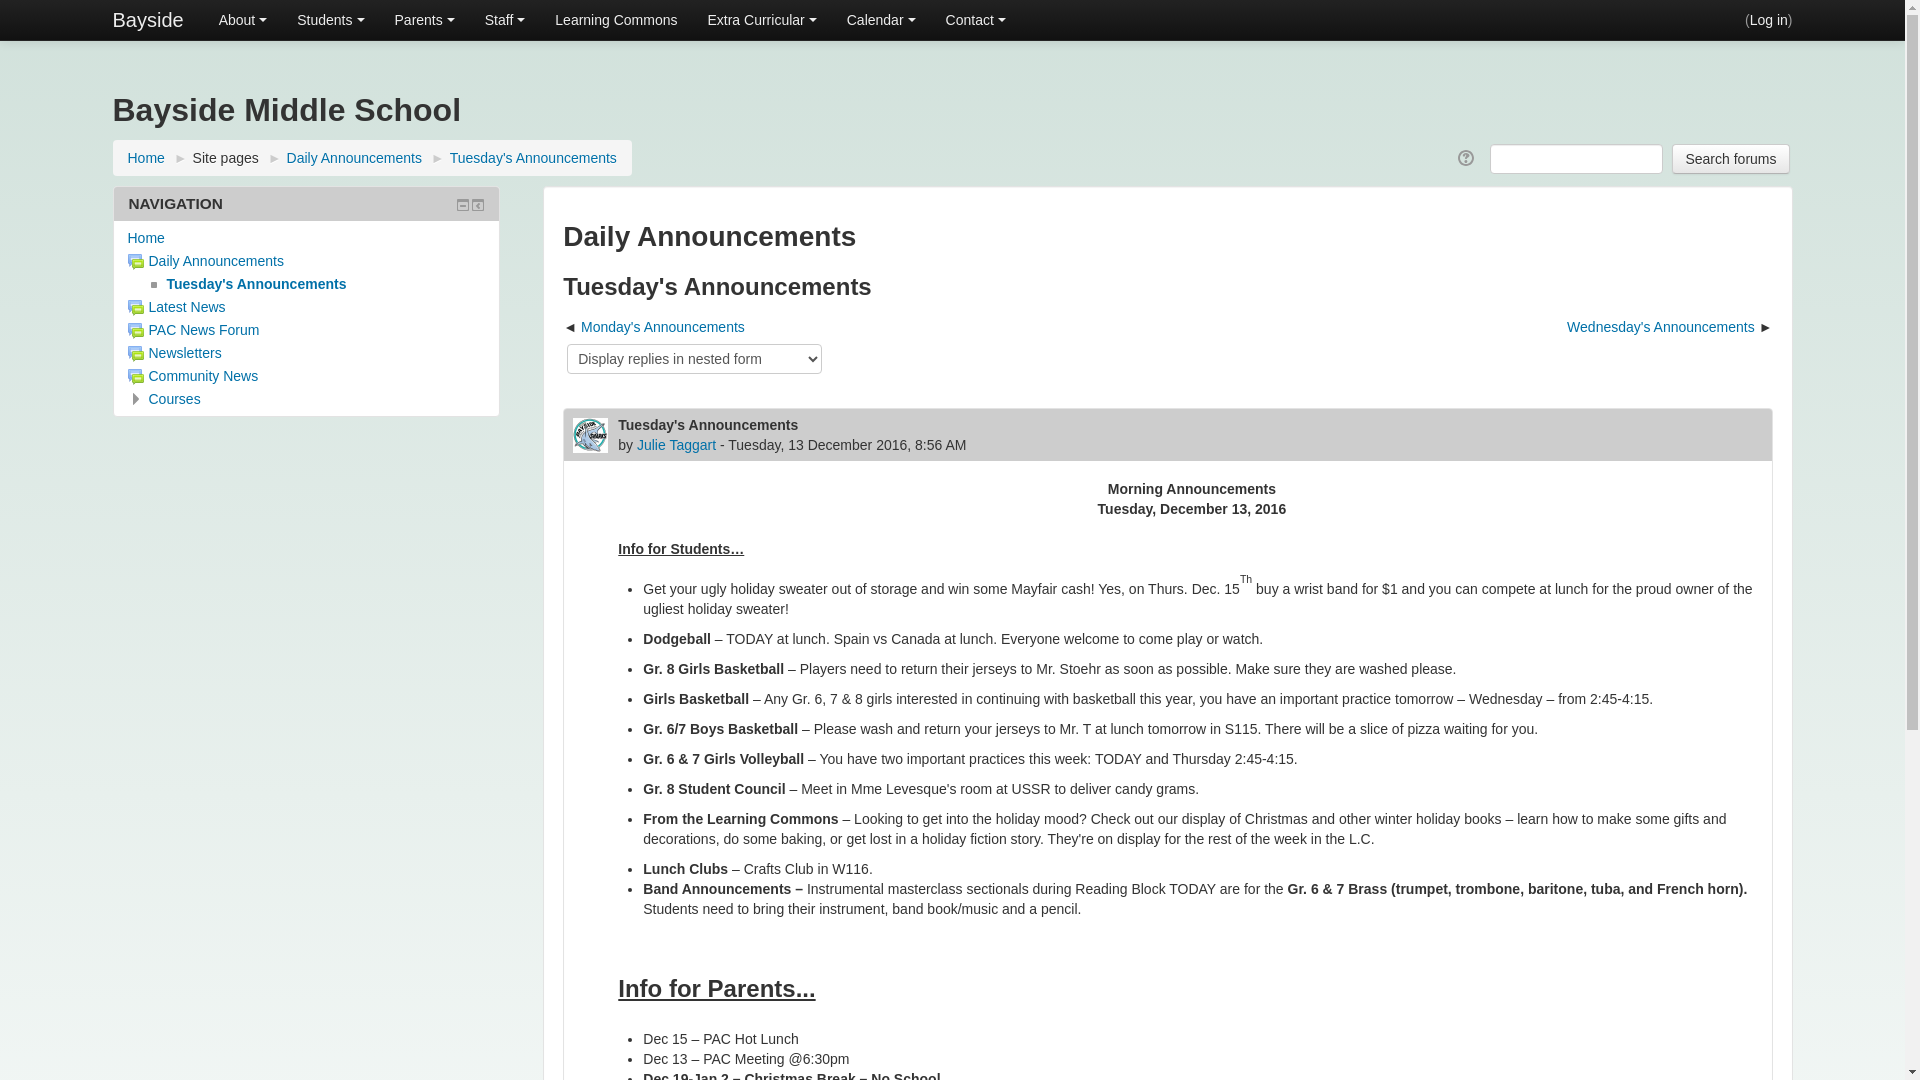  What do you see at coordinates (762, 20) in the screenshot?
I see `Extra Curricular` at bounding box center [762, 20].